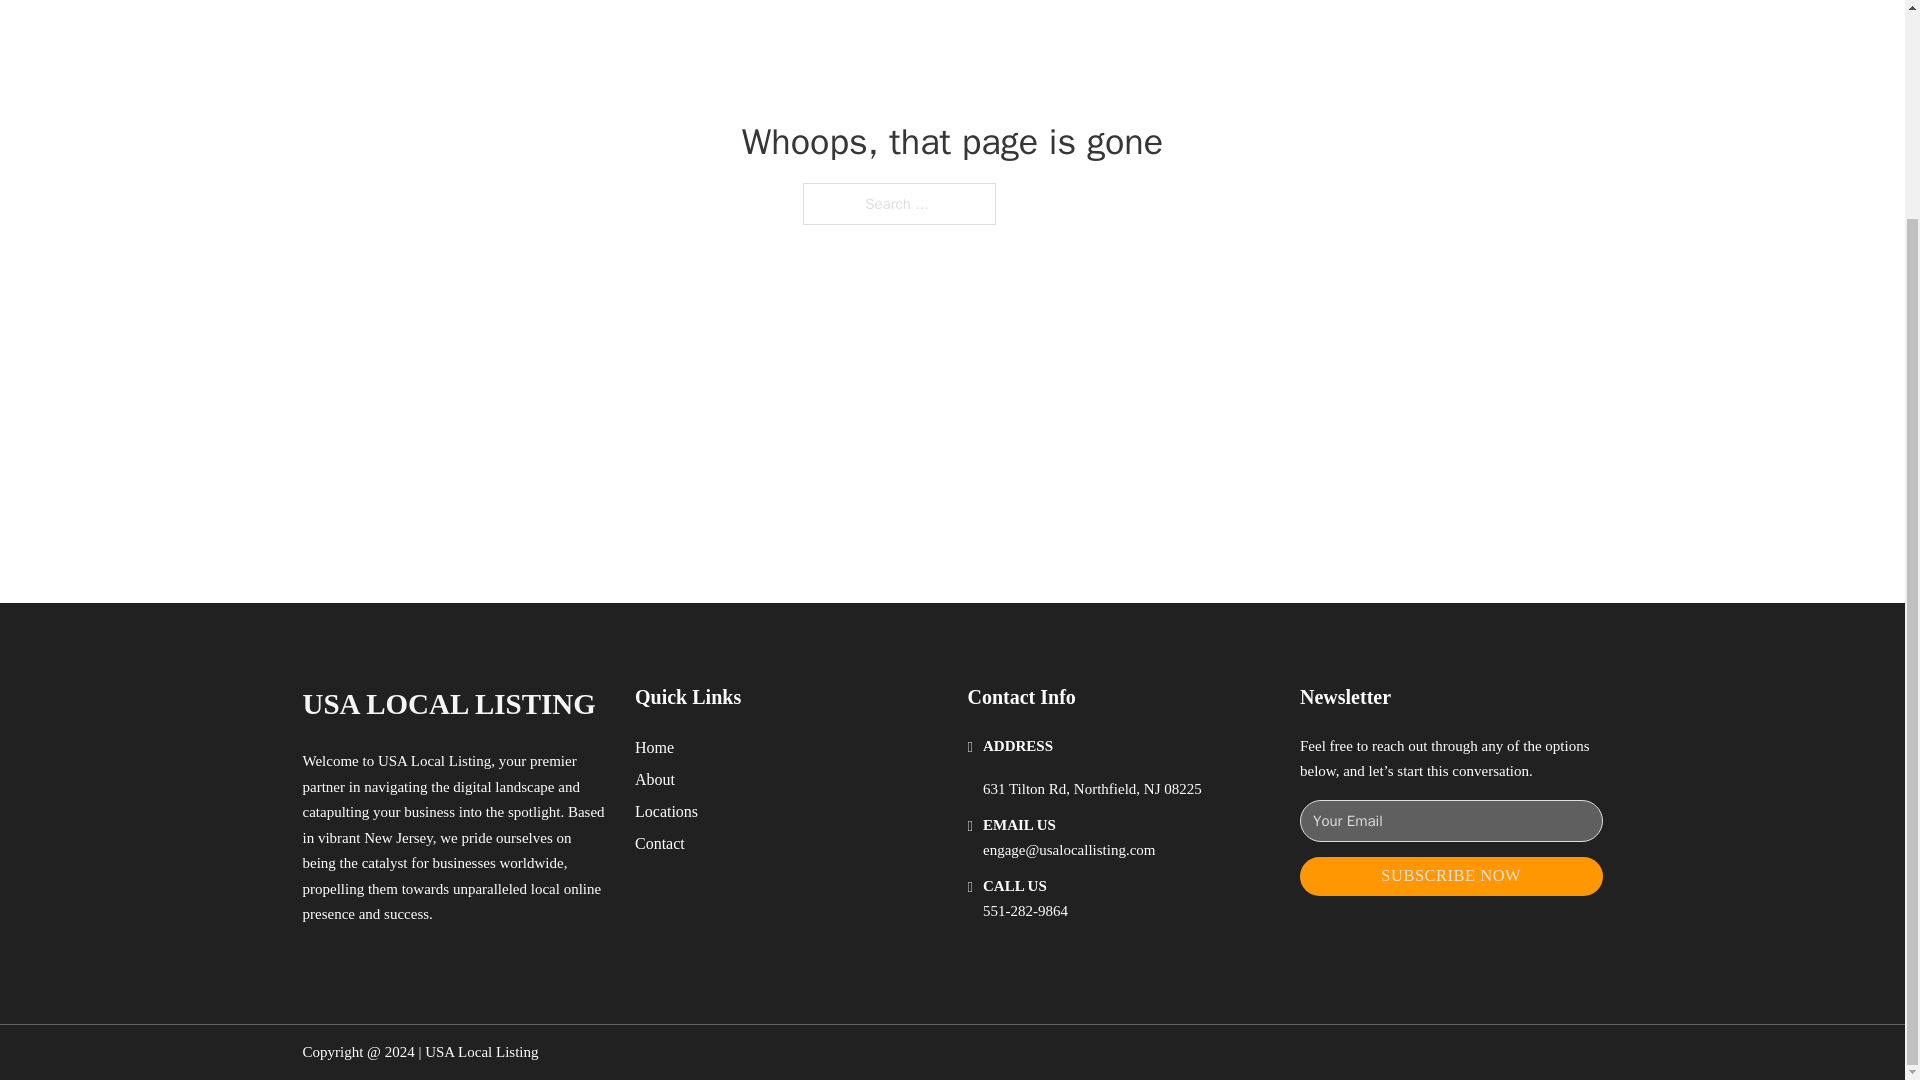 The image size is (1920, 1080). What do you see at coordinates (655, 778) in the screenshot?
I see `About` at bounding box center [655, 778].